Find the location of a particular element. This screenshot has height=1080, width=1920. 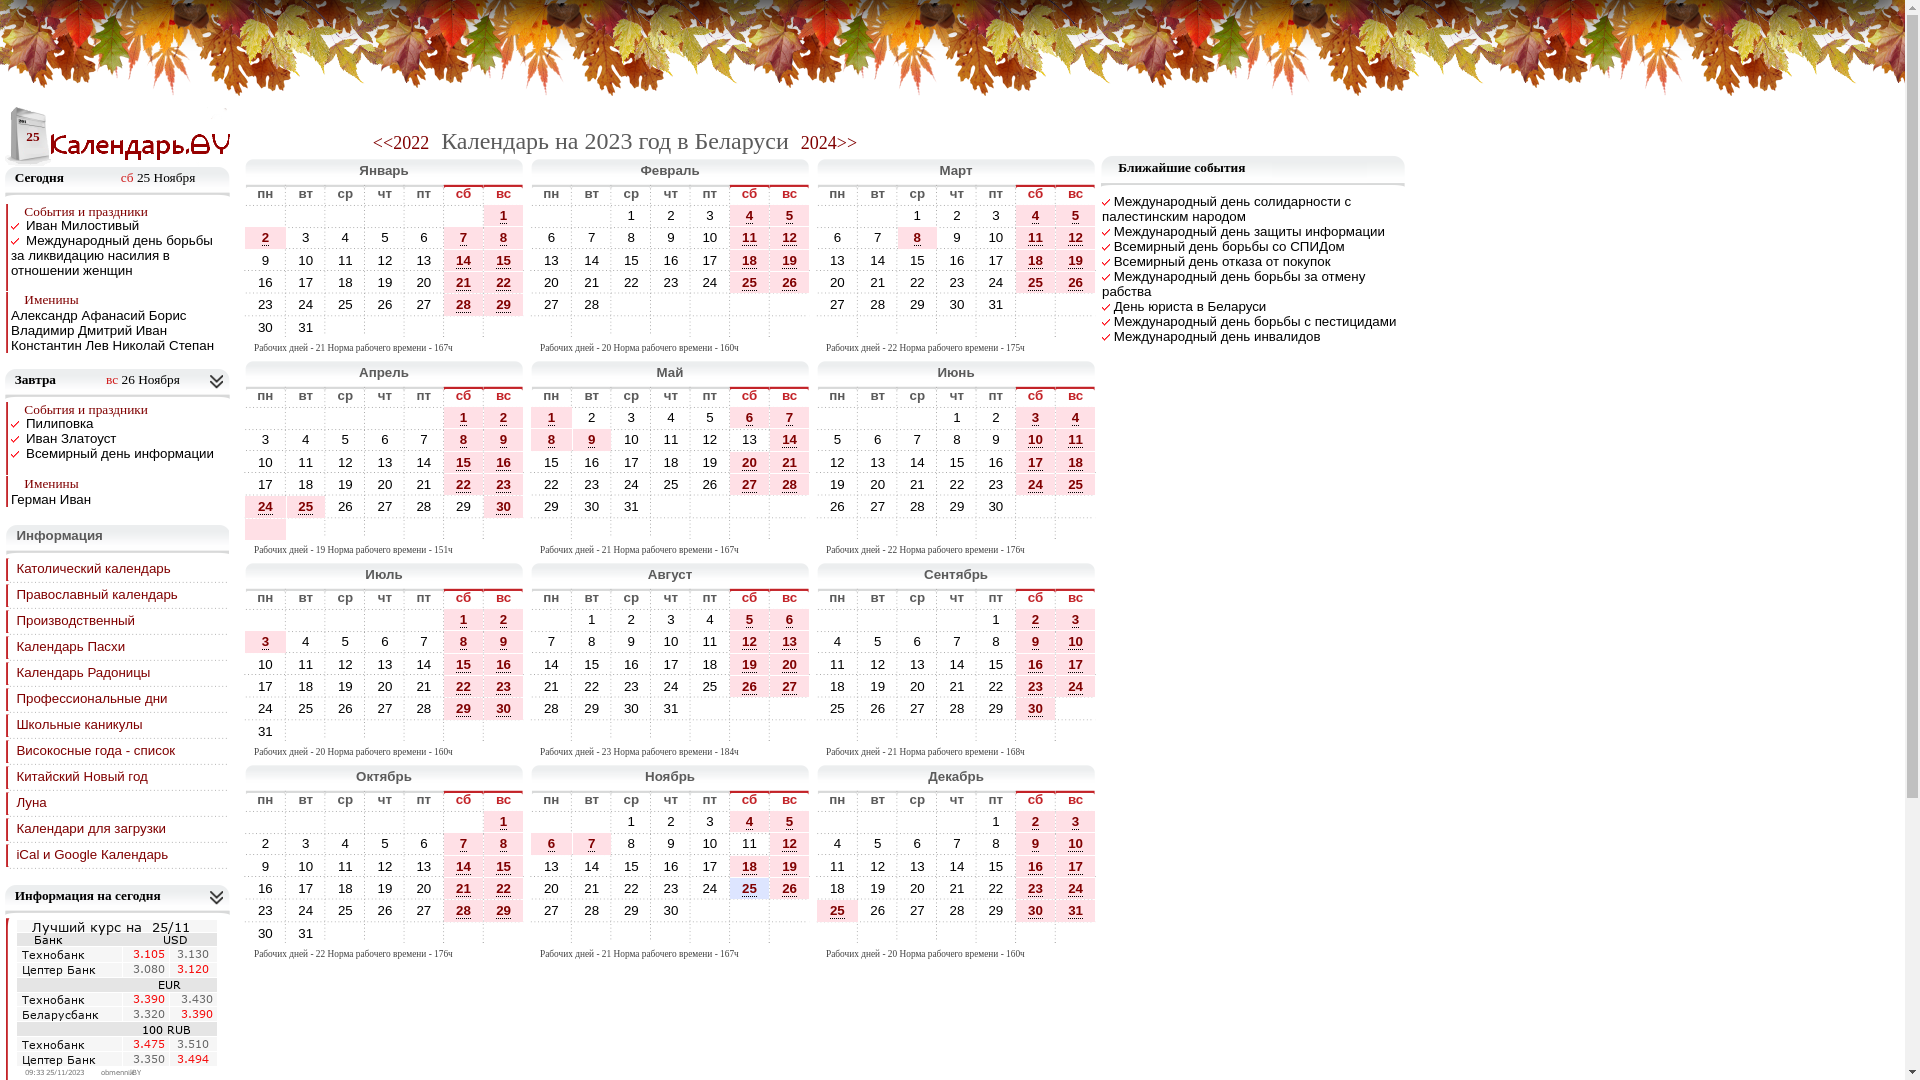

  is located at coordinates (1076, 506).